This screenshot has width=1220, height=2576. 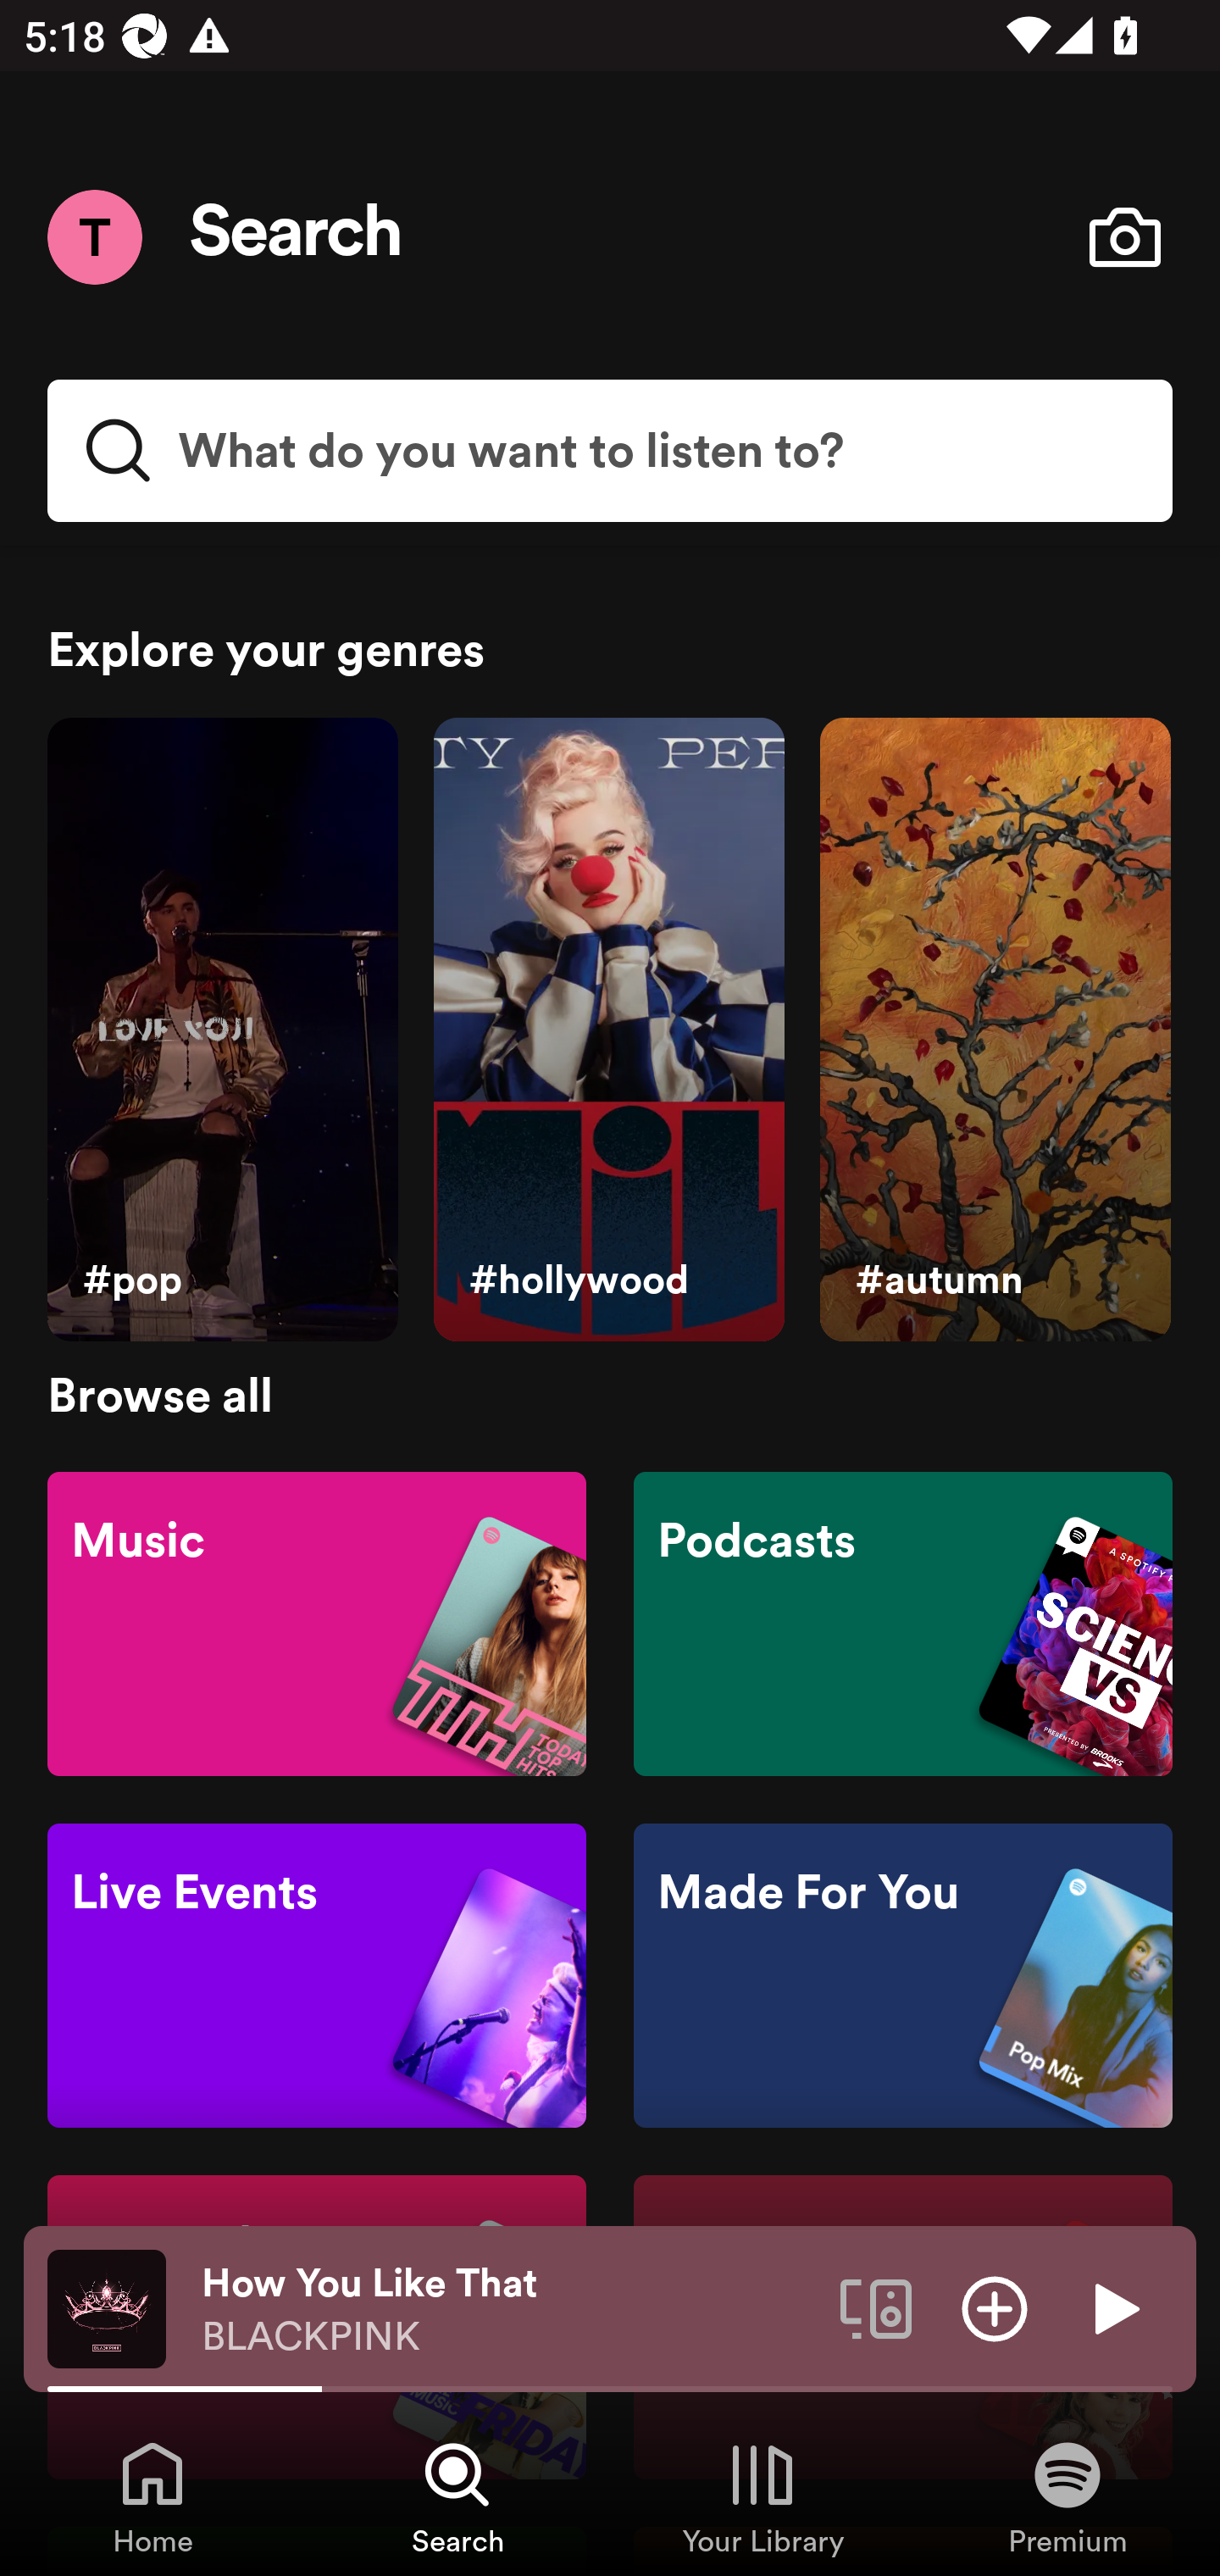 What do you see at coordinates (317, 1976) in the screenshot?
I see `Live Events` at bounding box center [317, 1976].